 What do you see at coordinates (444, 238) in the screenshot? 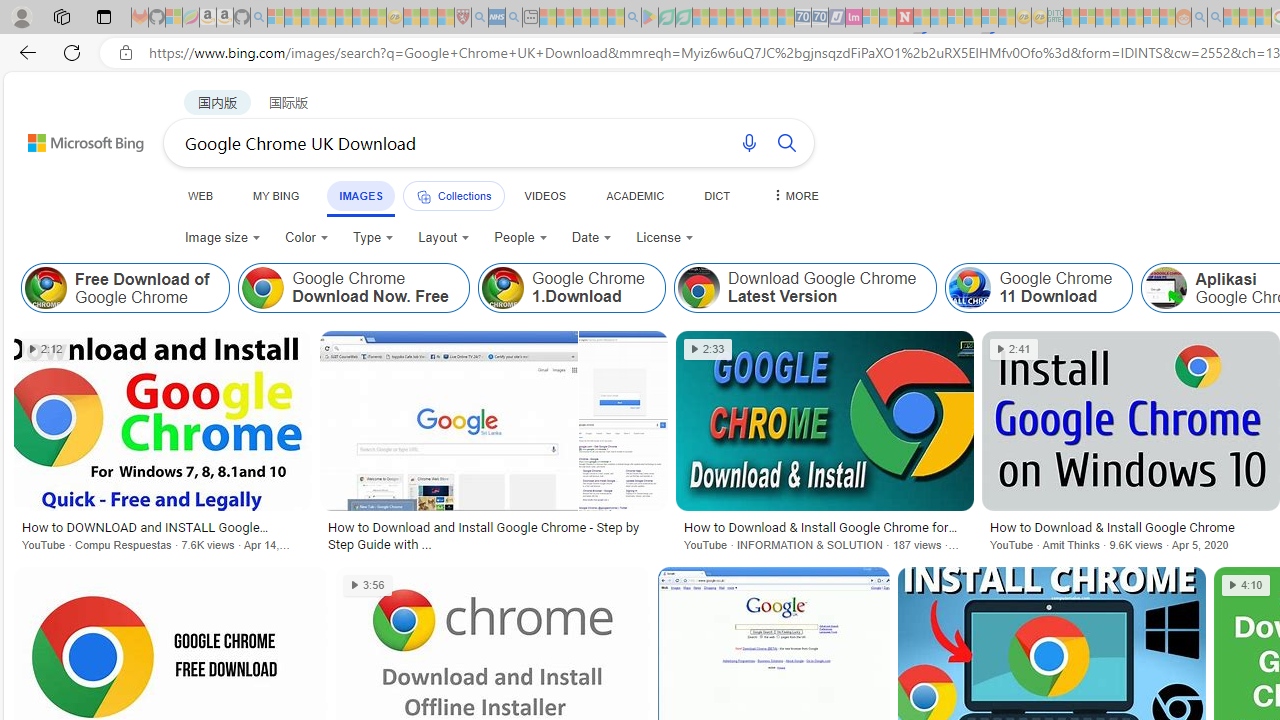
I see `Layout` at bounding box center [444, 238].